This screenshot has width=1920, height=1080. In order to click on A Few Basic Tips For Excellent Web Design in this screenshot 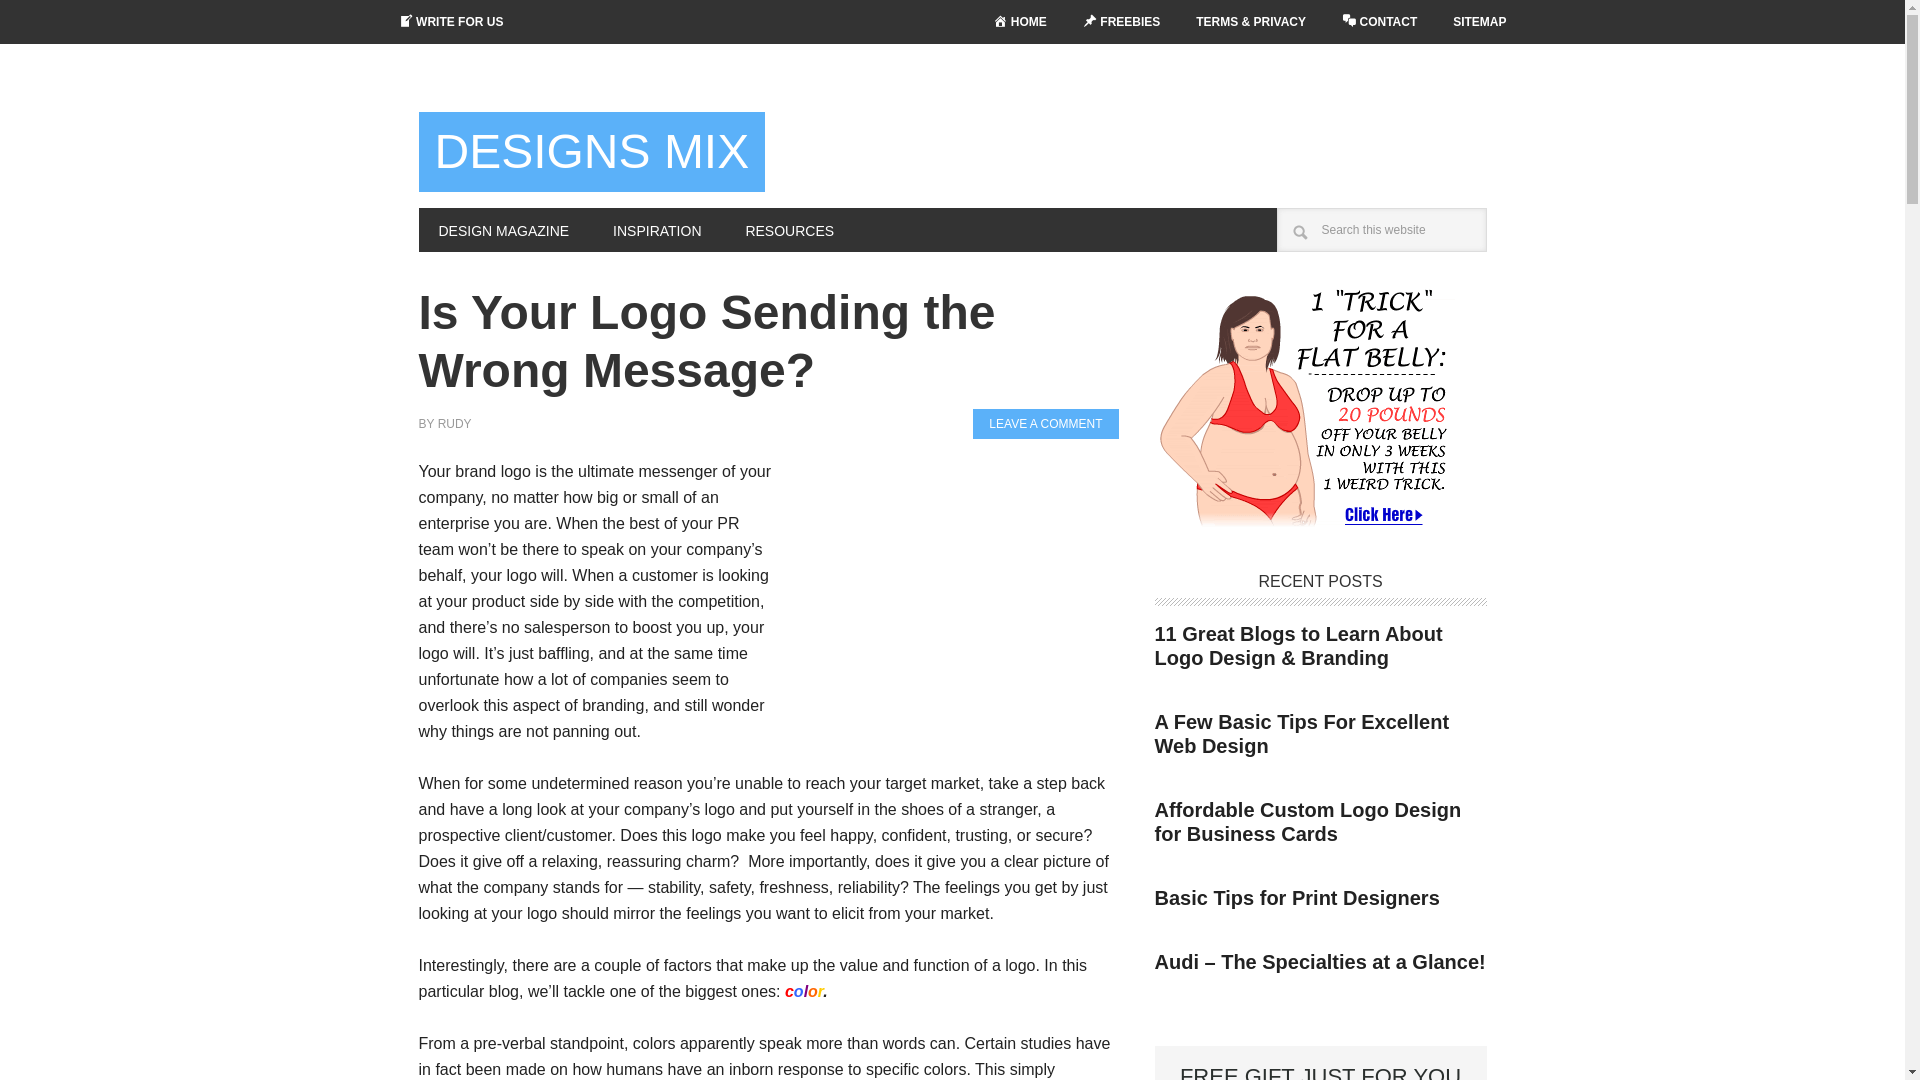, I will do `click(1301, 732)`.